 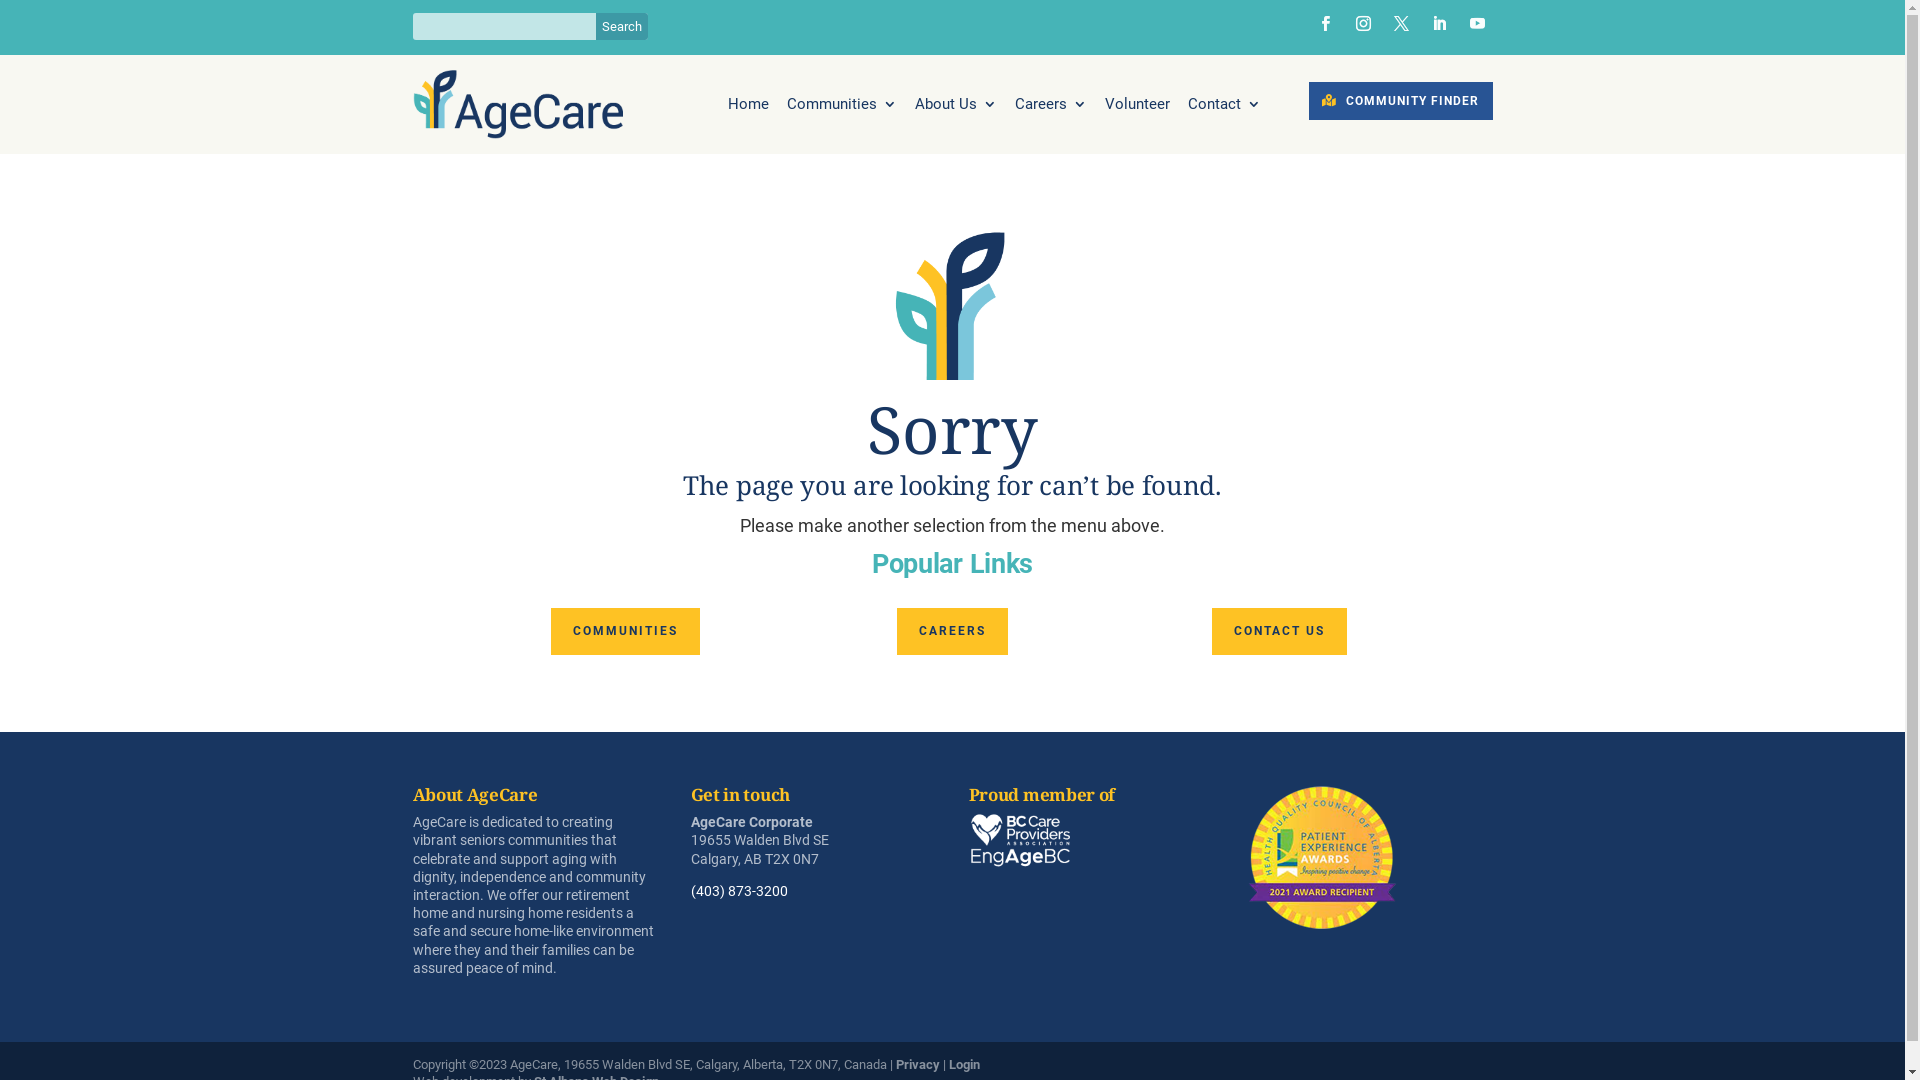 I want to click on Follow on LinkedIn, so click(x=1439, y=23).